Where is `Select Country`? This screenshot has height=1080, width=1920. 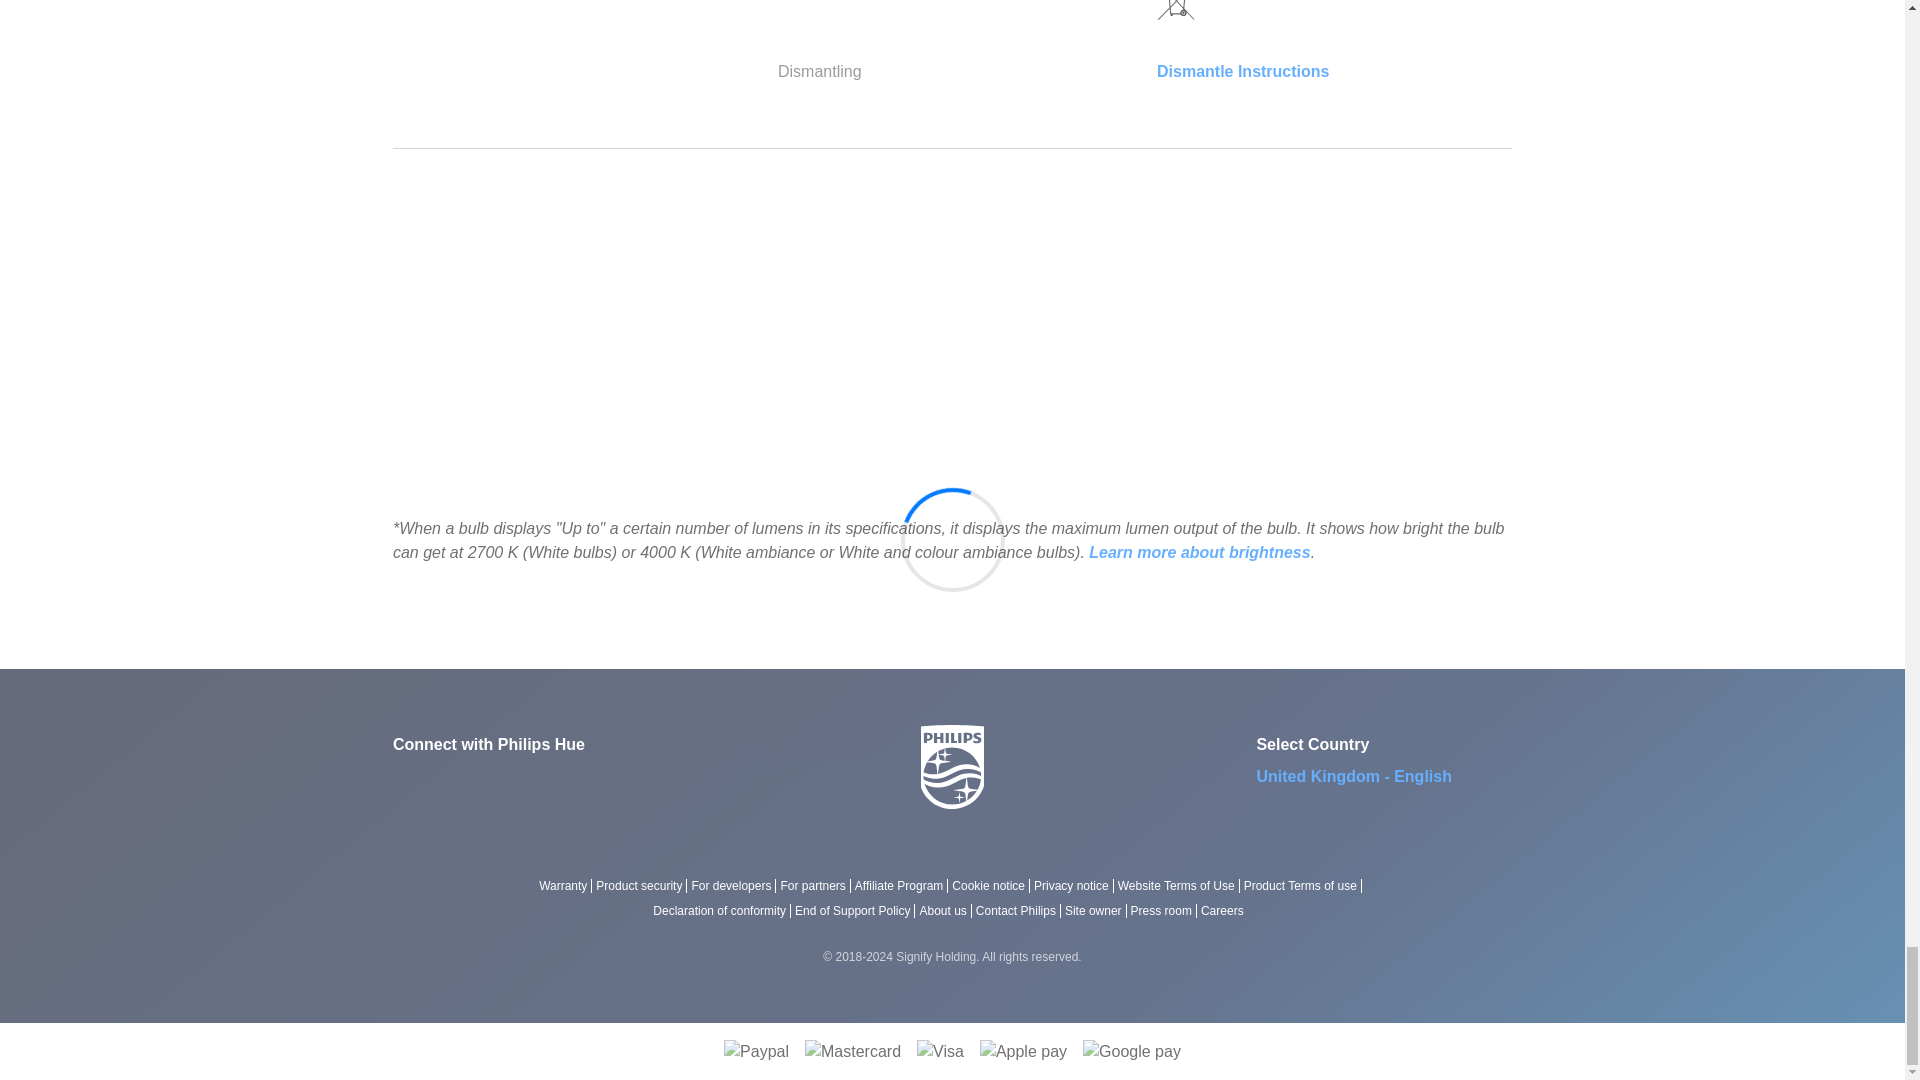
Select Country is located at coordinates (1364, 776).